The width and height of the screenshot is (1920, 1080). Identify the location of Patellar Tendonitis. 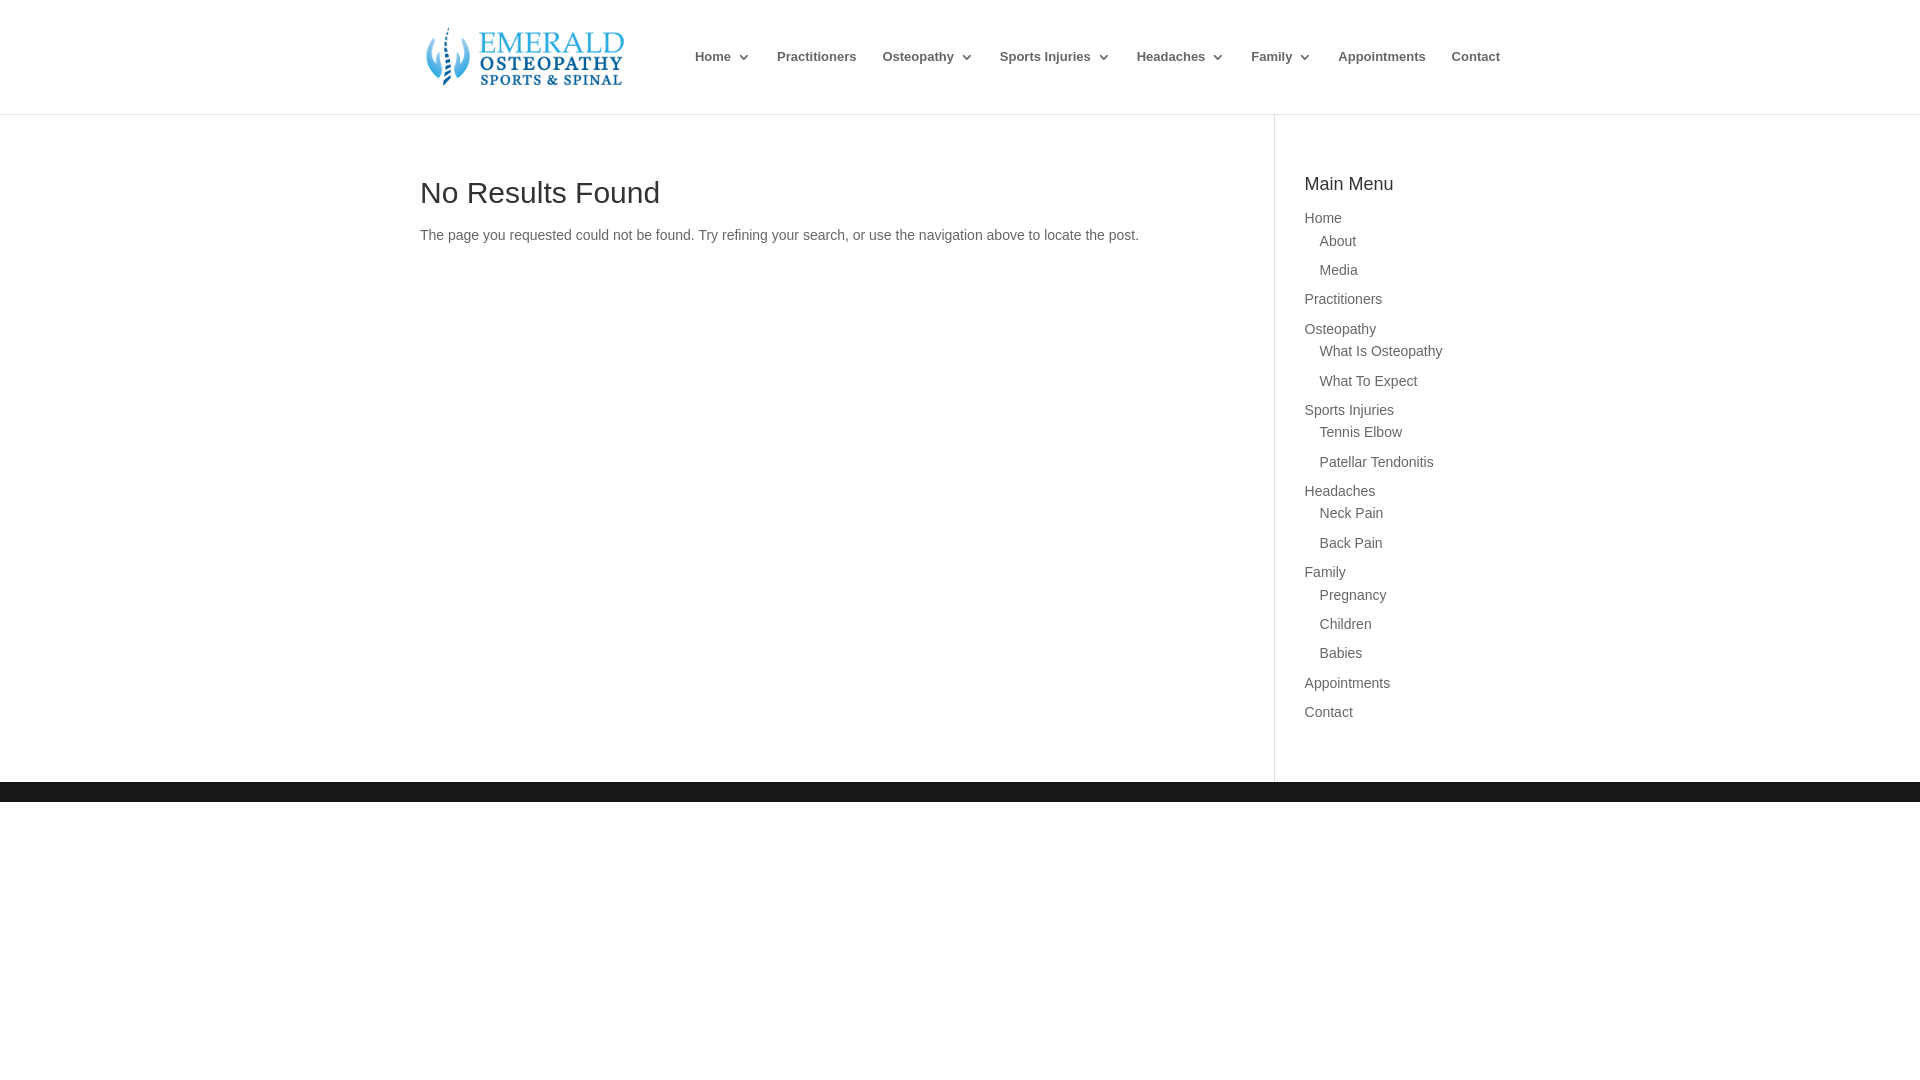
(1377, 462).